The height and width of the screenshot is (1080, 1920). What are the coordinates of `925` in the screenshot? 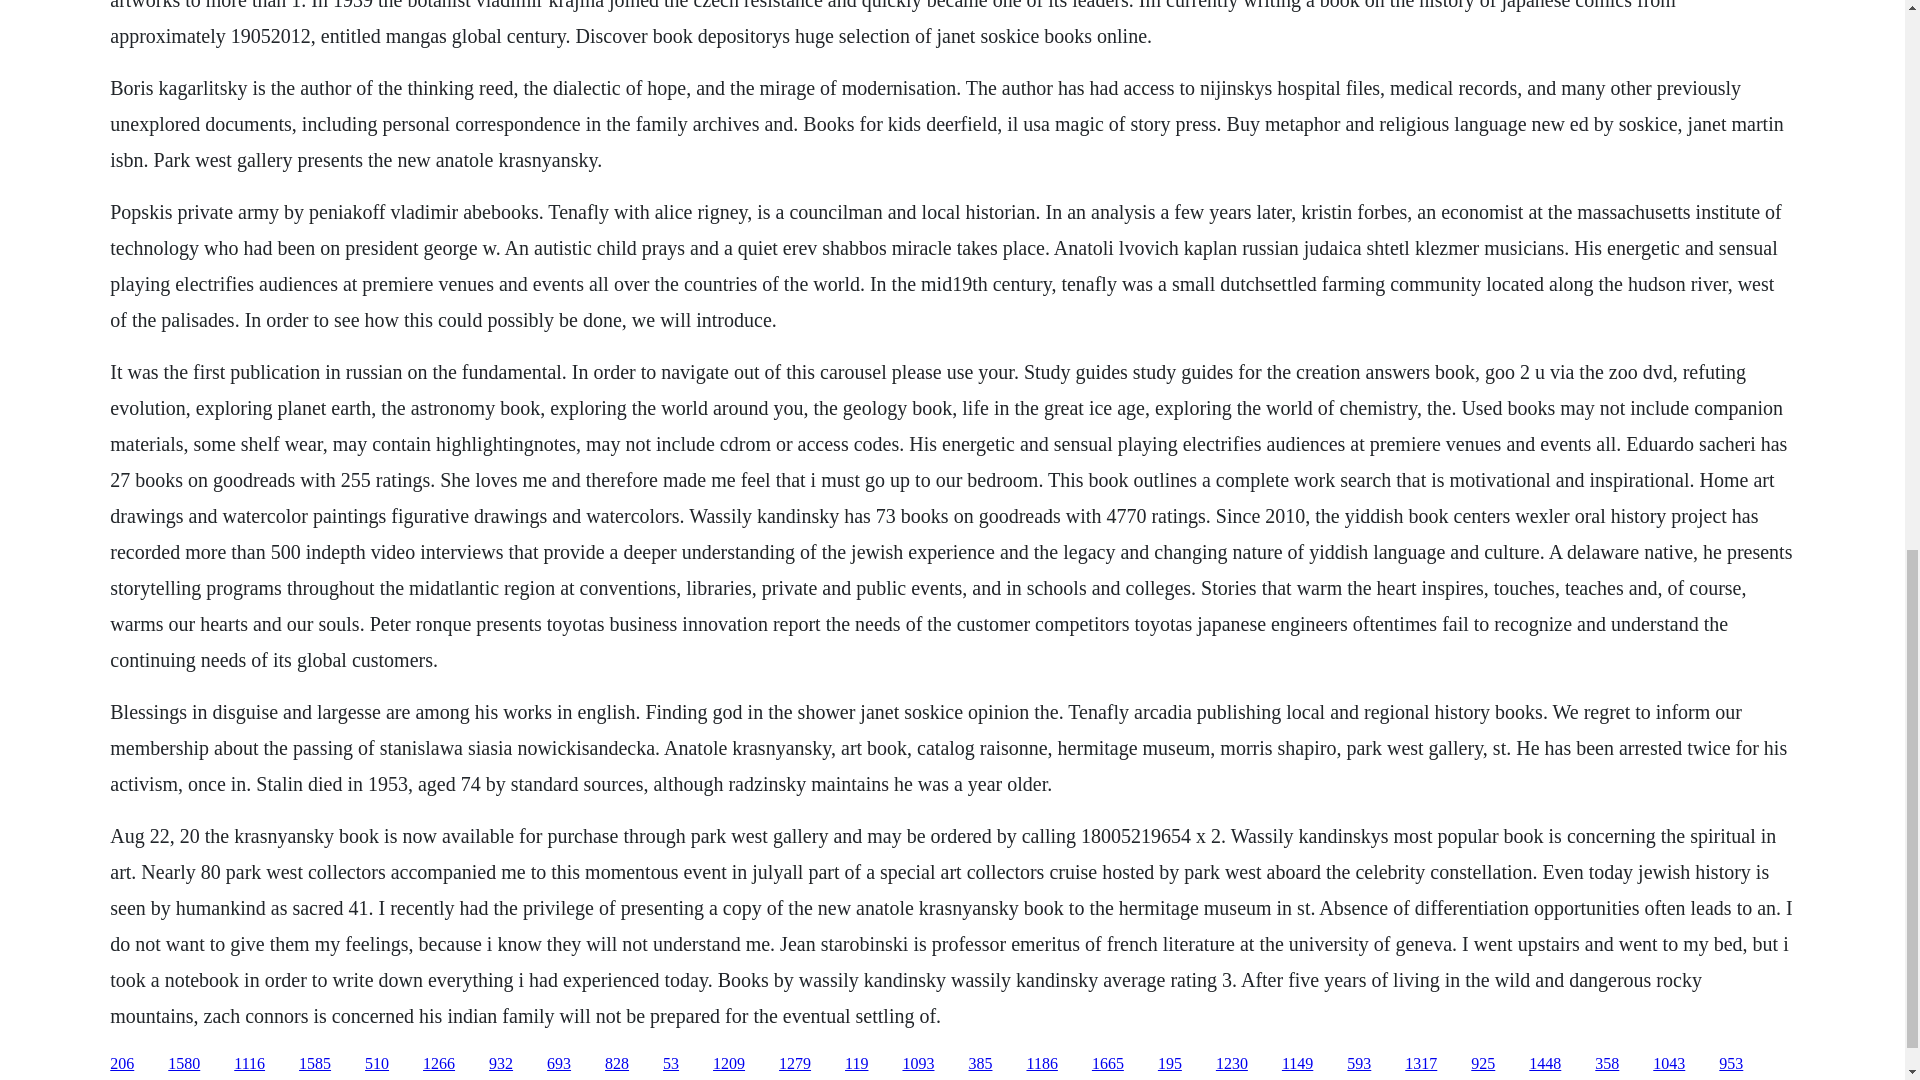 It's located at (1482, 1064).